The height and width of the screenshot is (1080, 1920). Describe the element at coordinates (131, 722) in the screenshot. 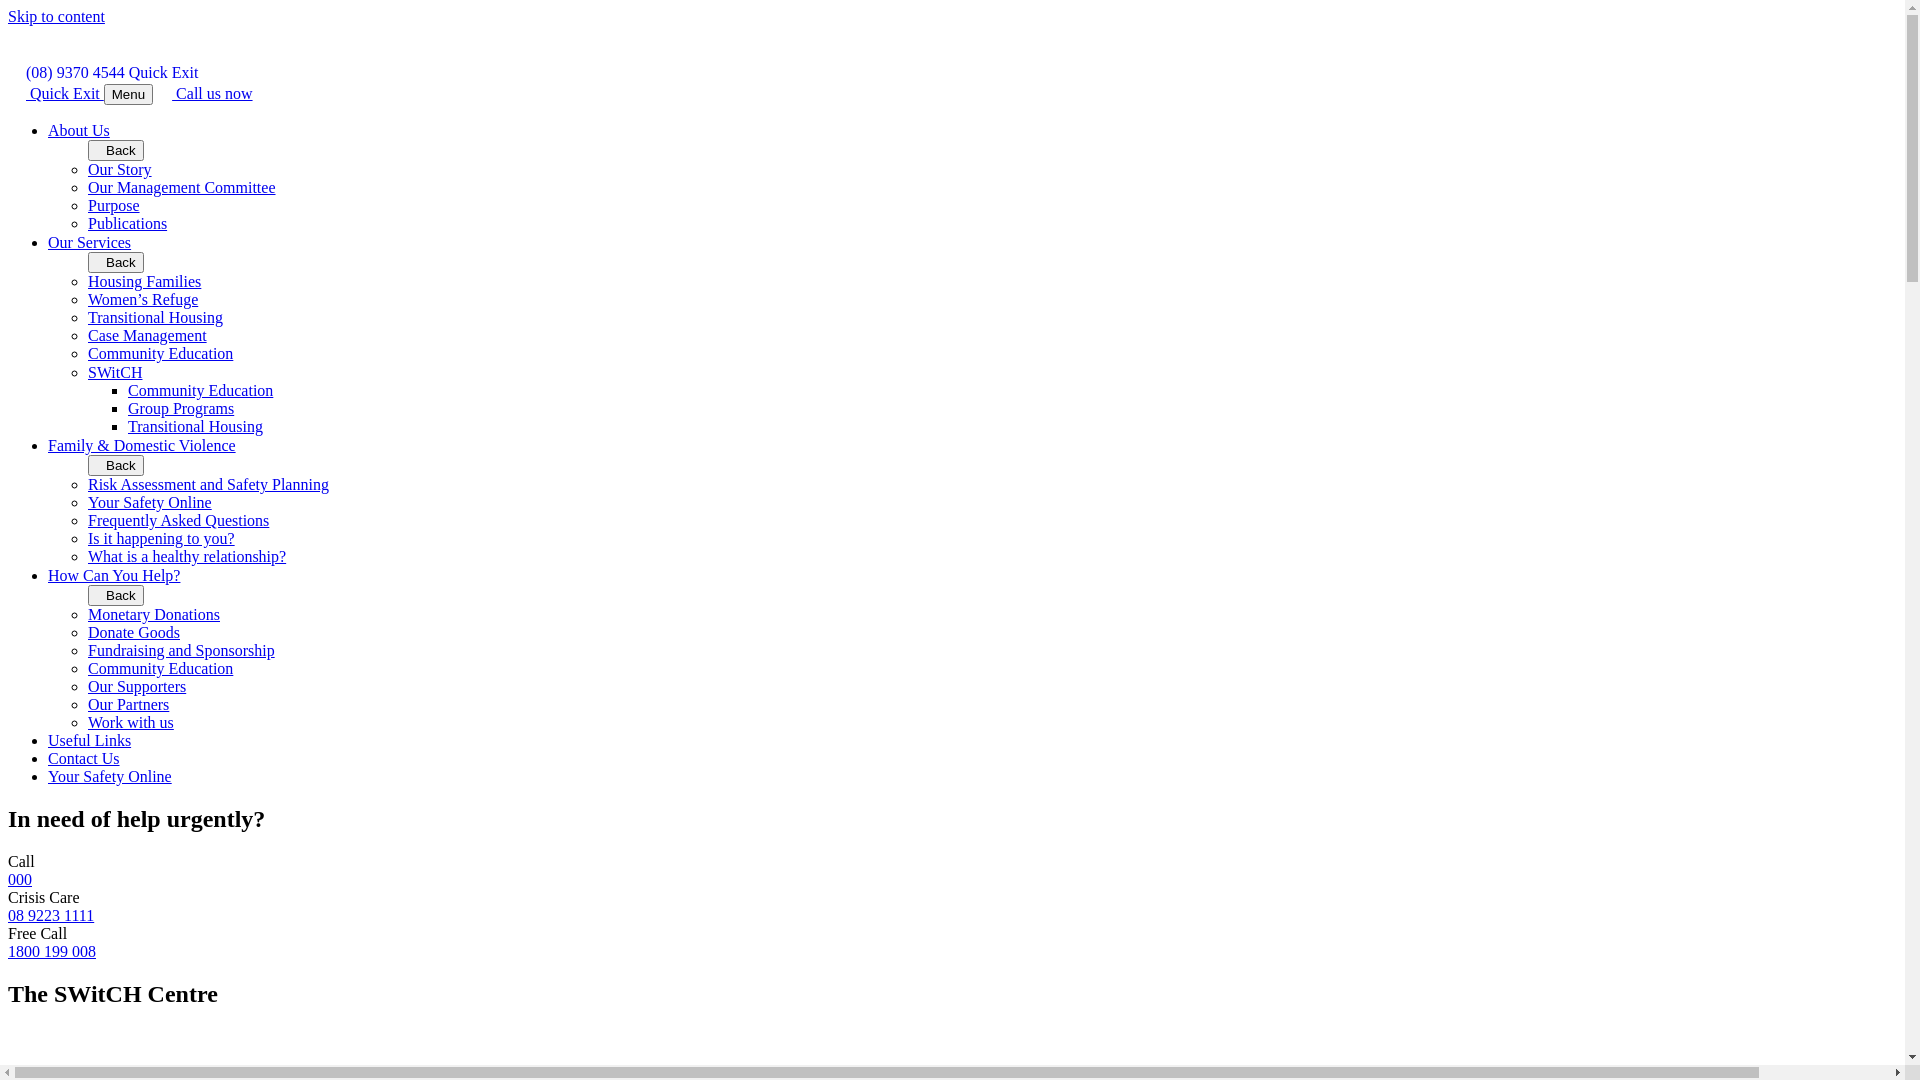

I see `Work with us` at that location.